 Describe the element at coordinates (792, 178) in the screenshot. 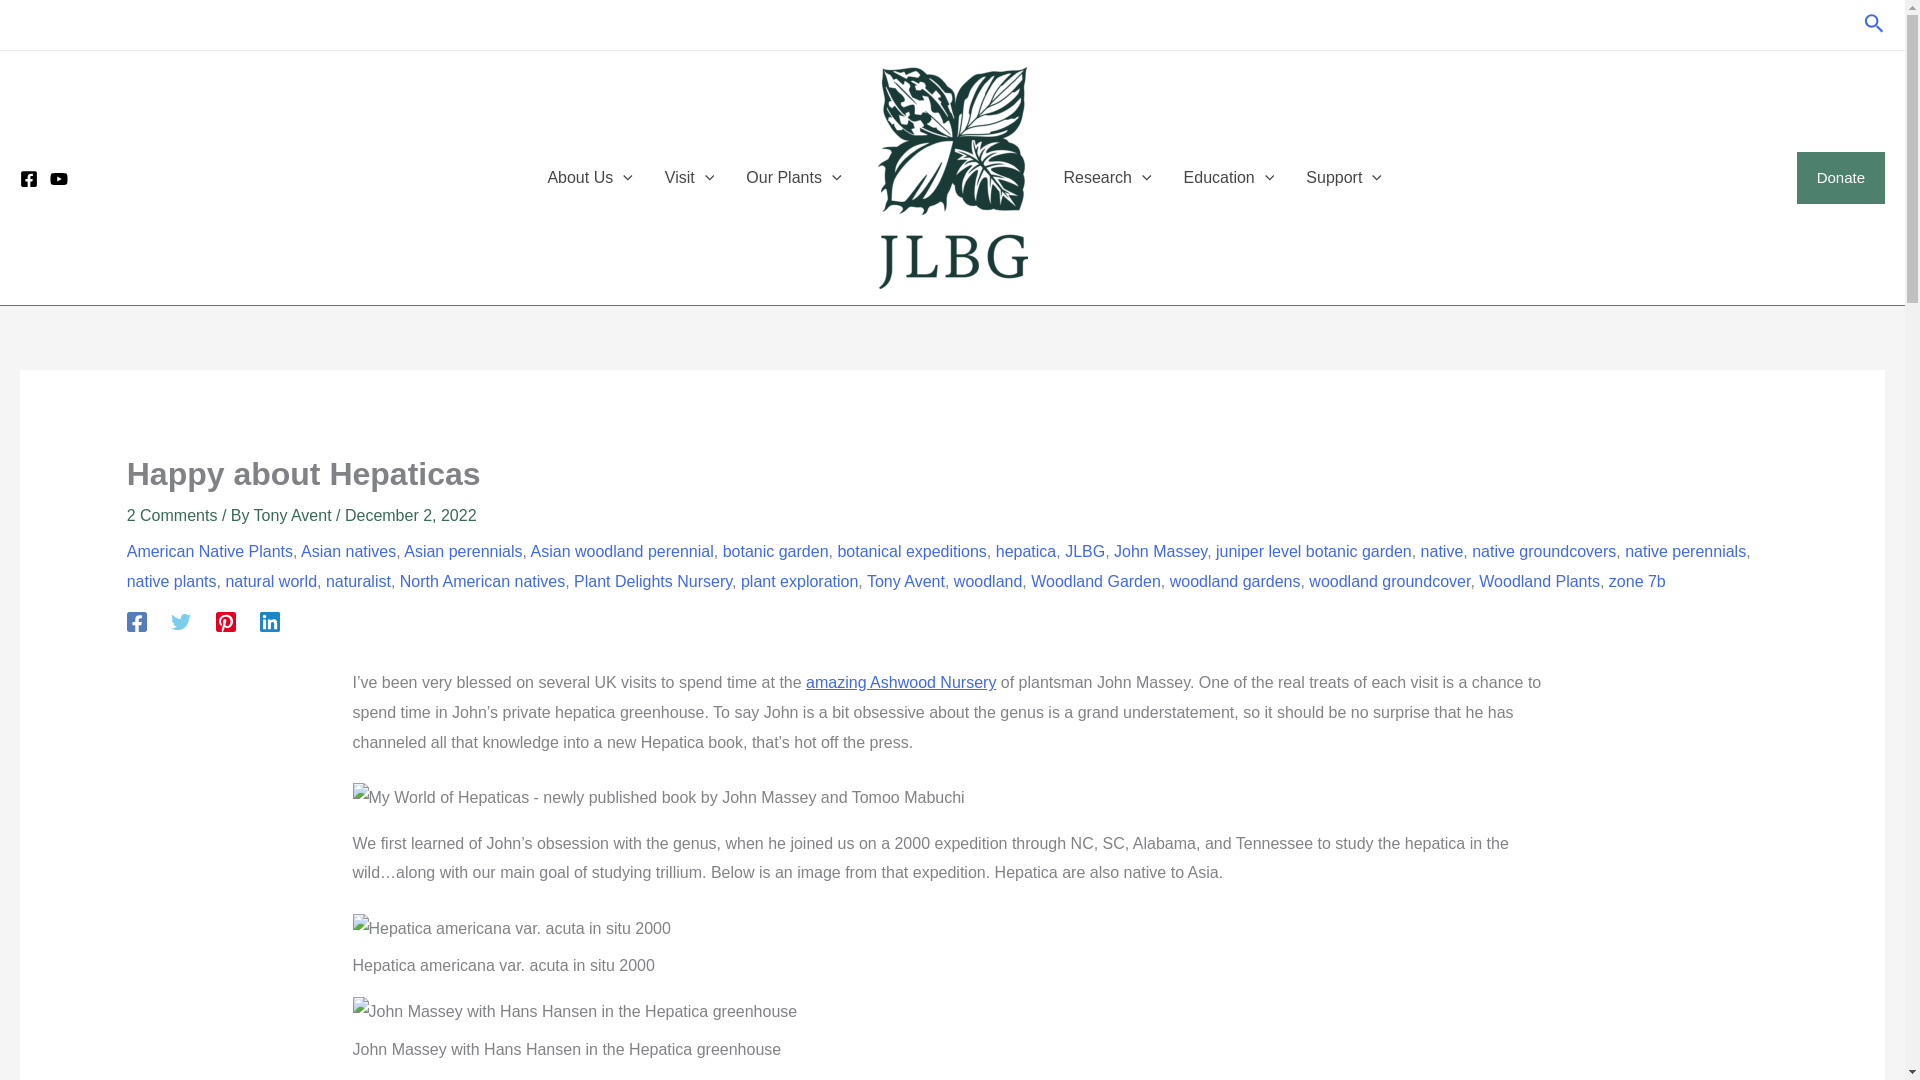

I see `Our Plants` at that location.